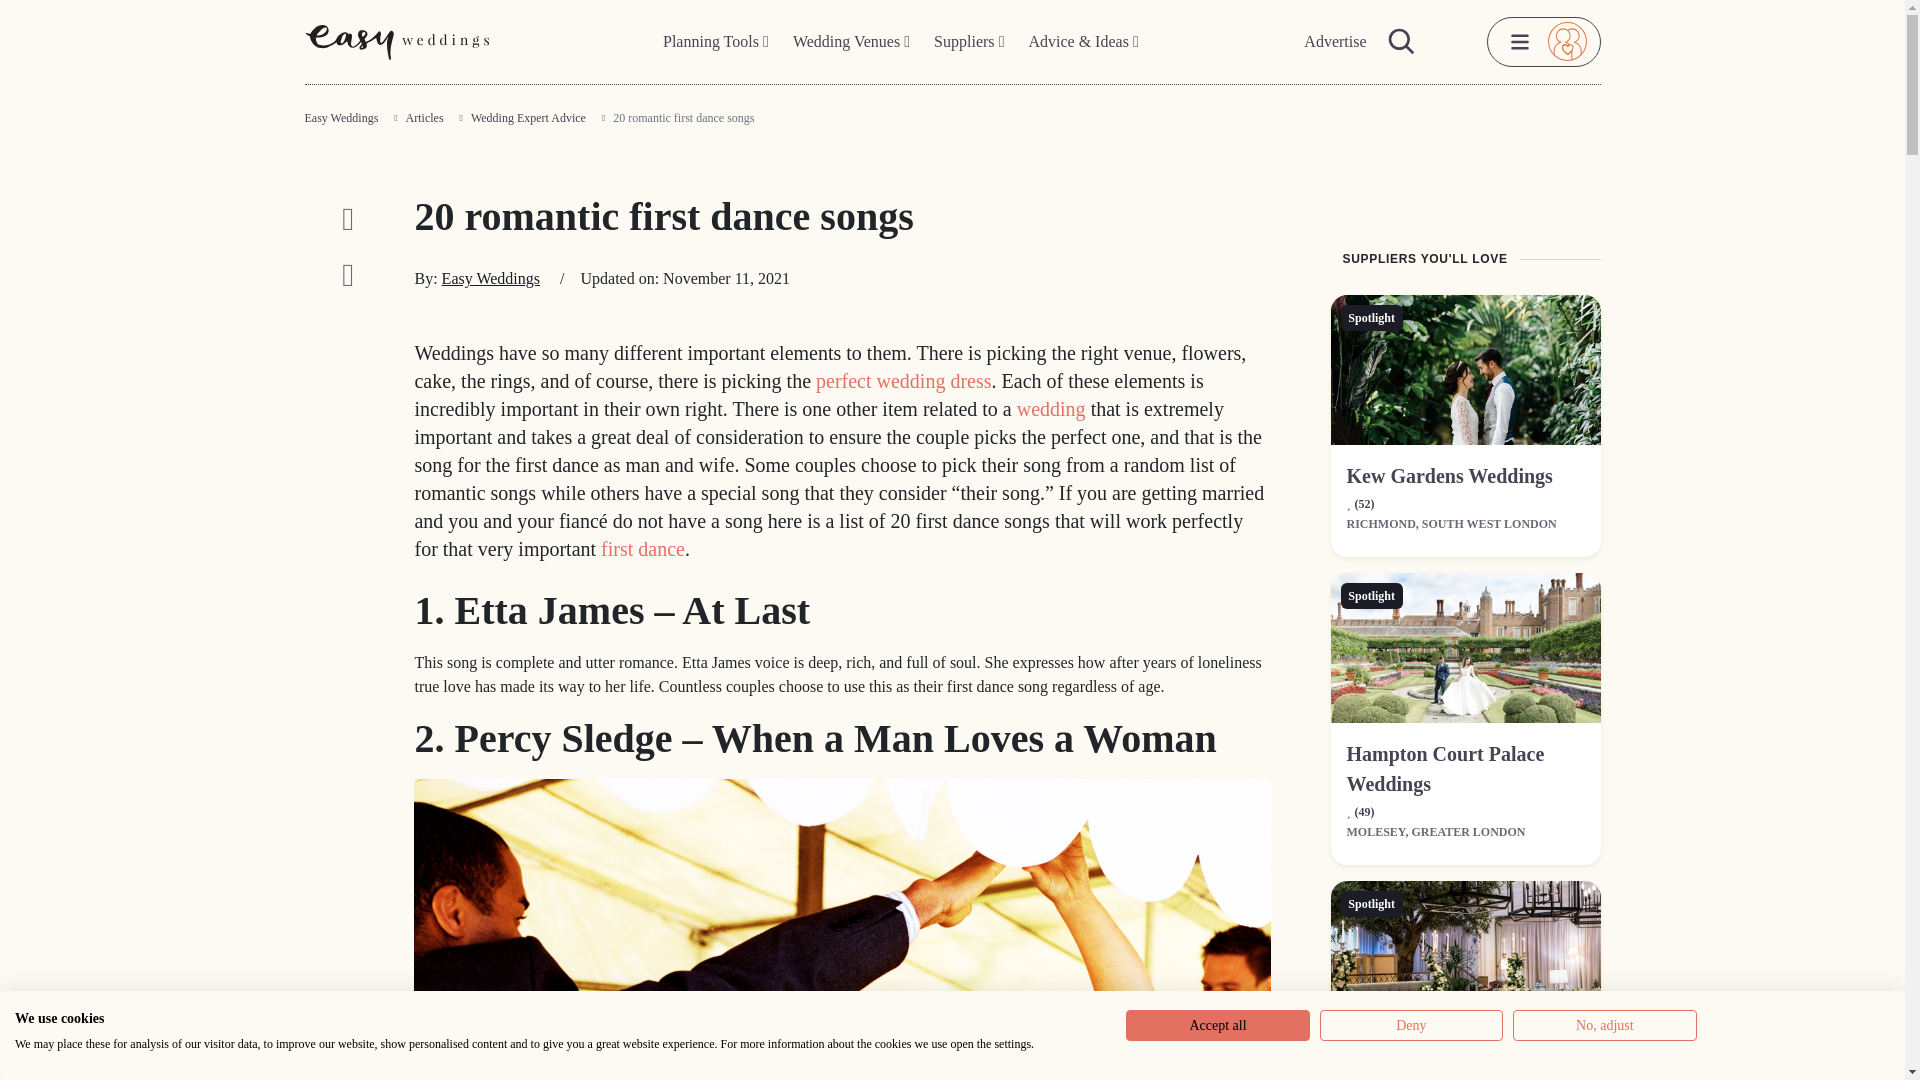 The image size is (1920, 1080). I want to click on Kimpton Fitzroy Weddings London, so click(1462, 1065).